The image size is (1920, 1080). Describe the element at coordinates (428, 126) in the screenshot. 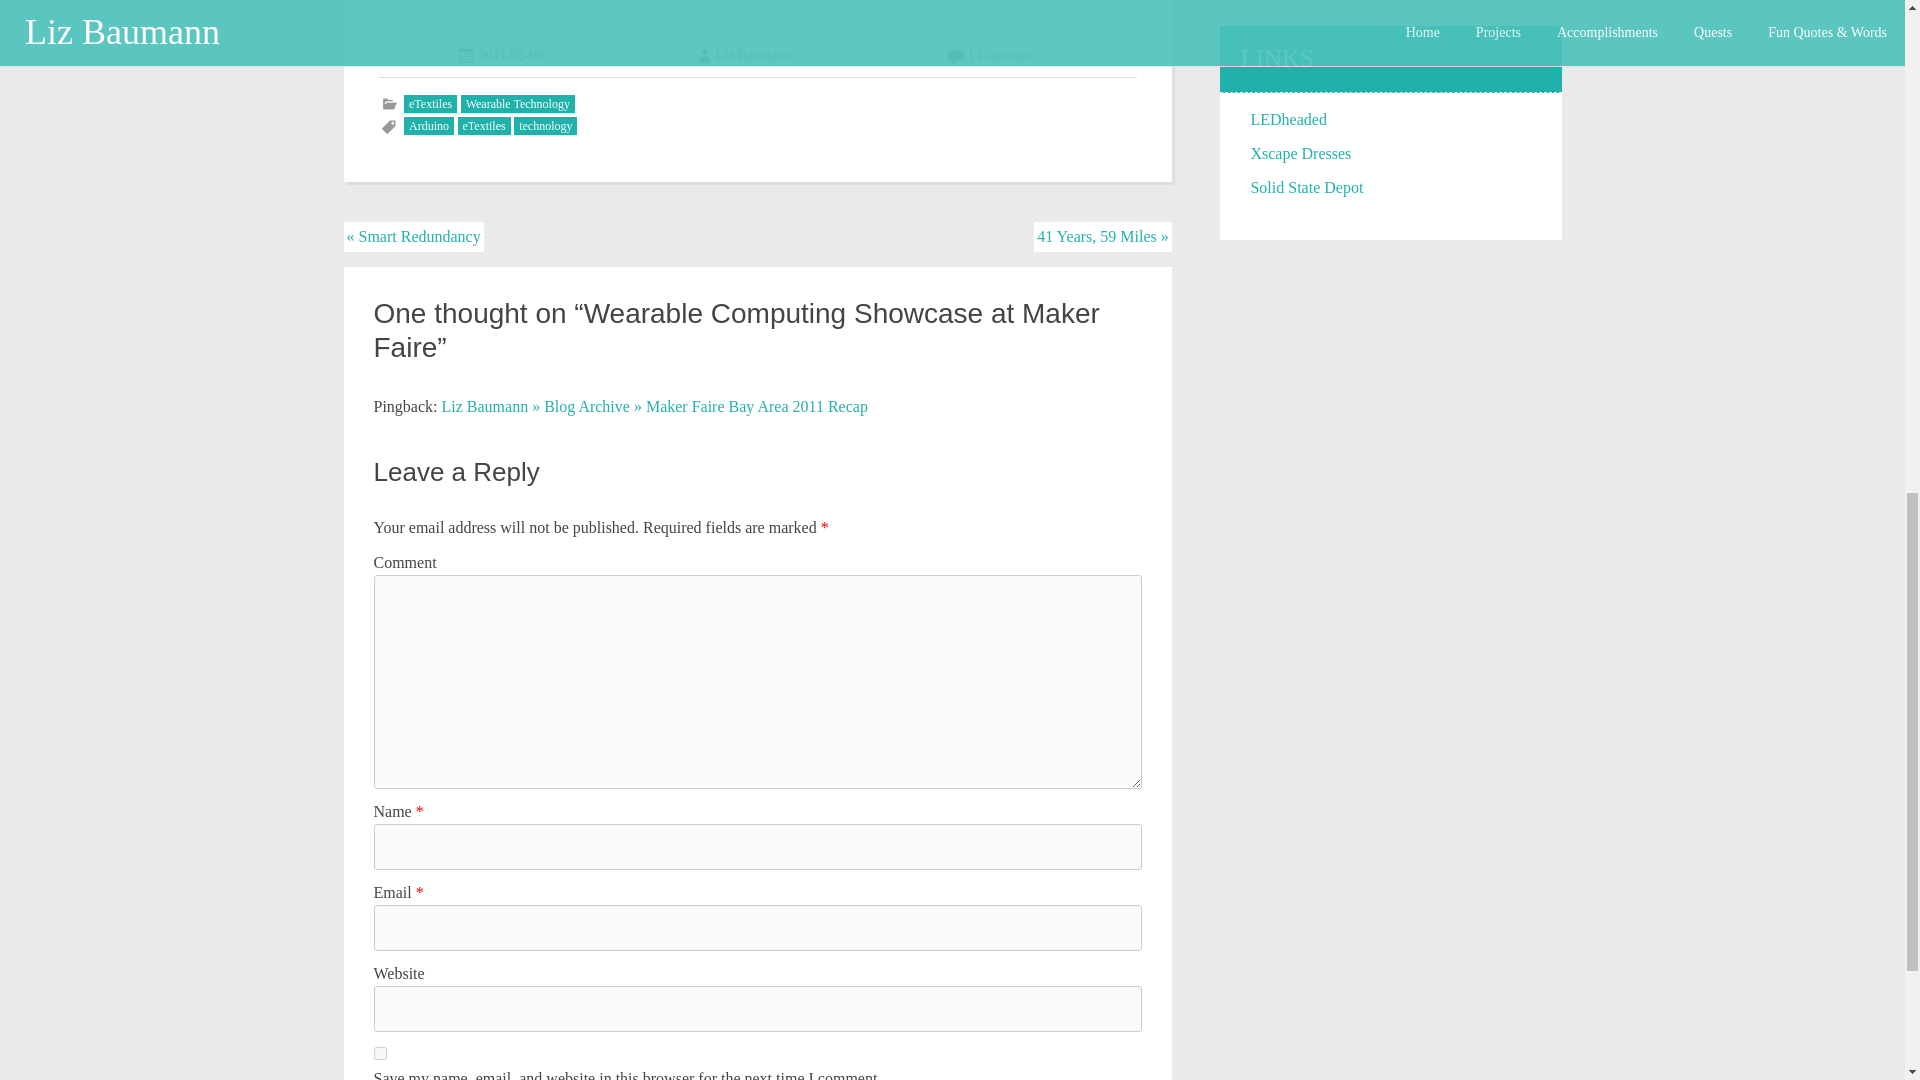

I see `Arduino` at that location.